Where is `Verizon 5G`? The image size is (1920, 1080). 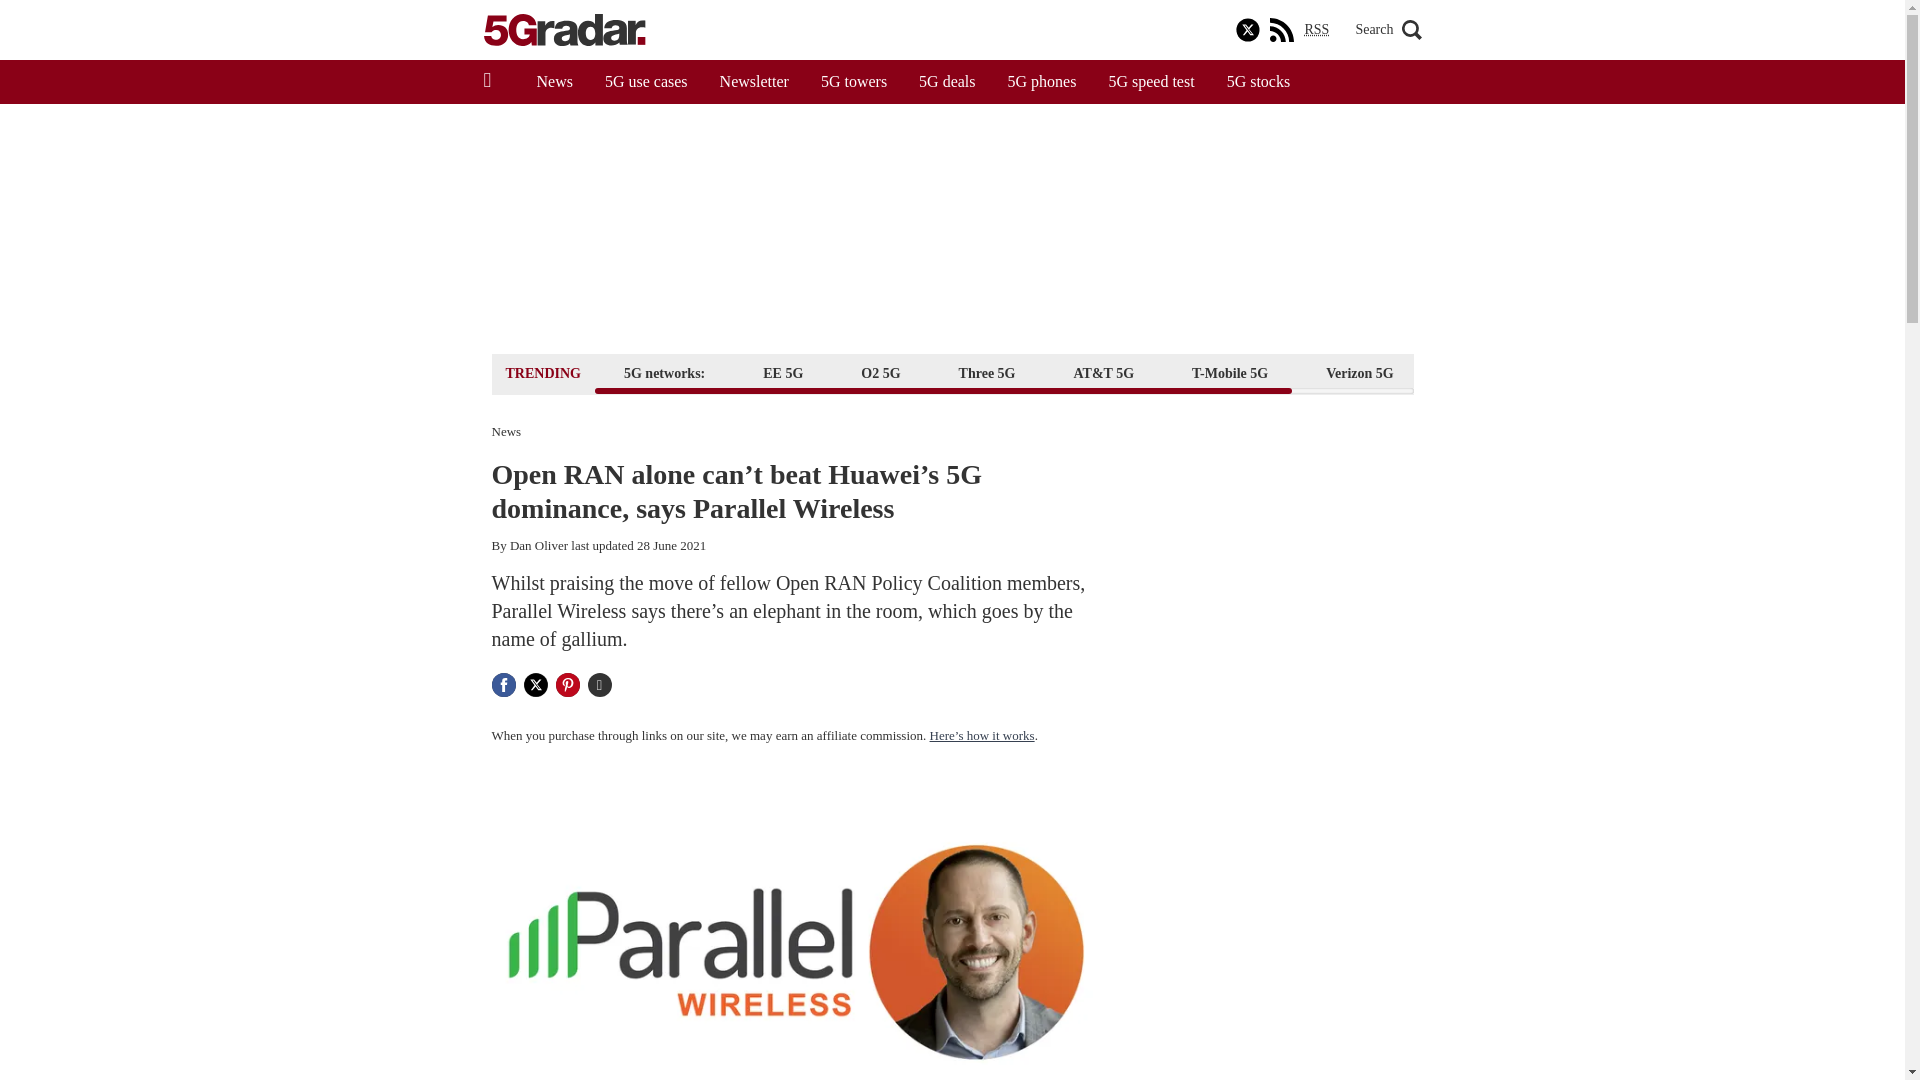
Verizon 5G is located at coordinates (1360, 372).